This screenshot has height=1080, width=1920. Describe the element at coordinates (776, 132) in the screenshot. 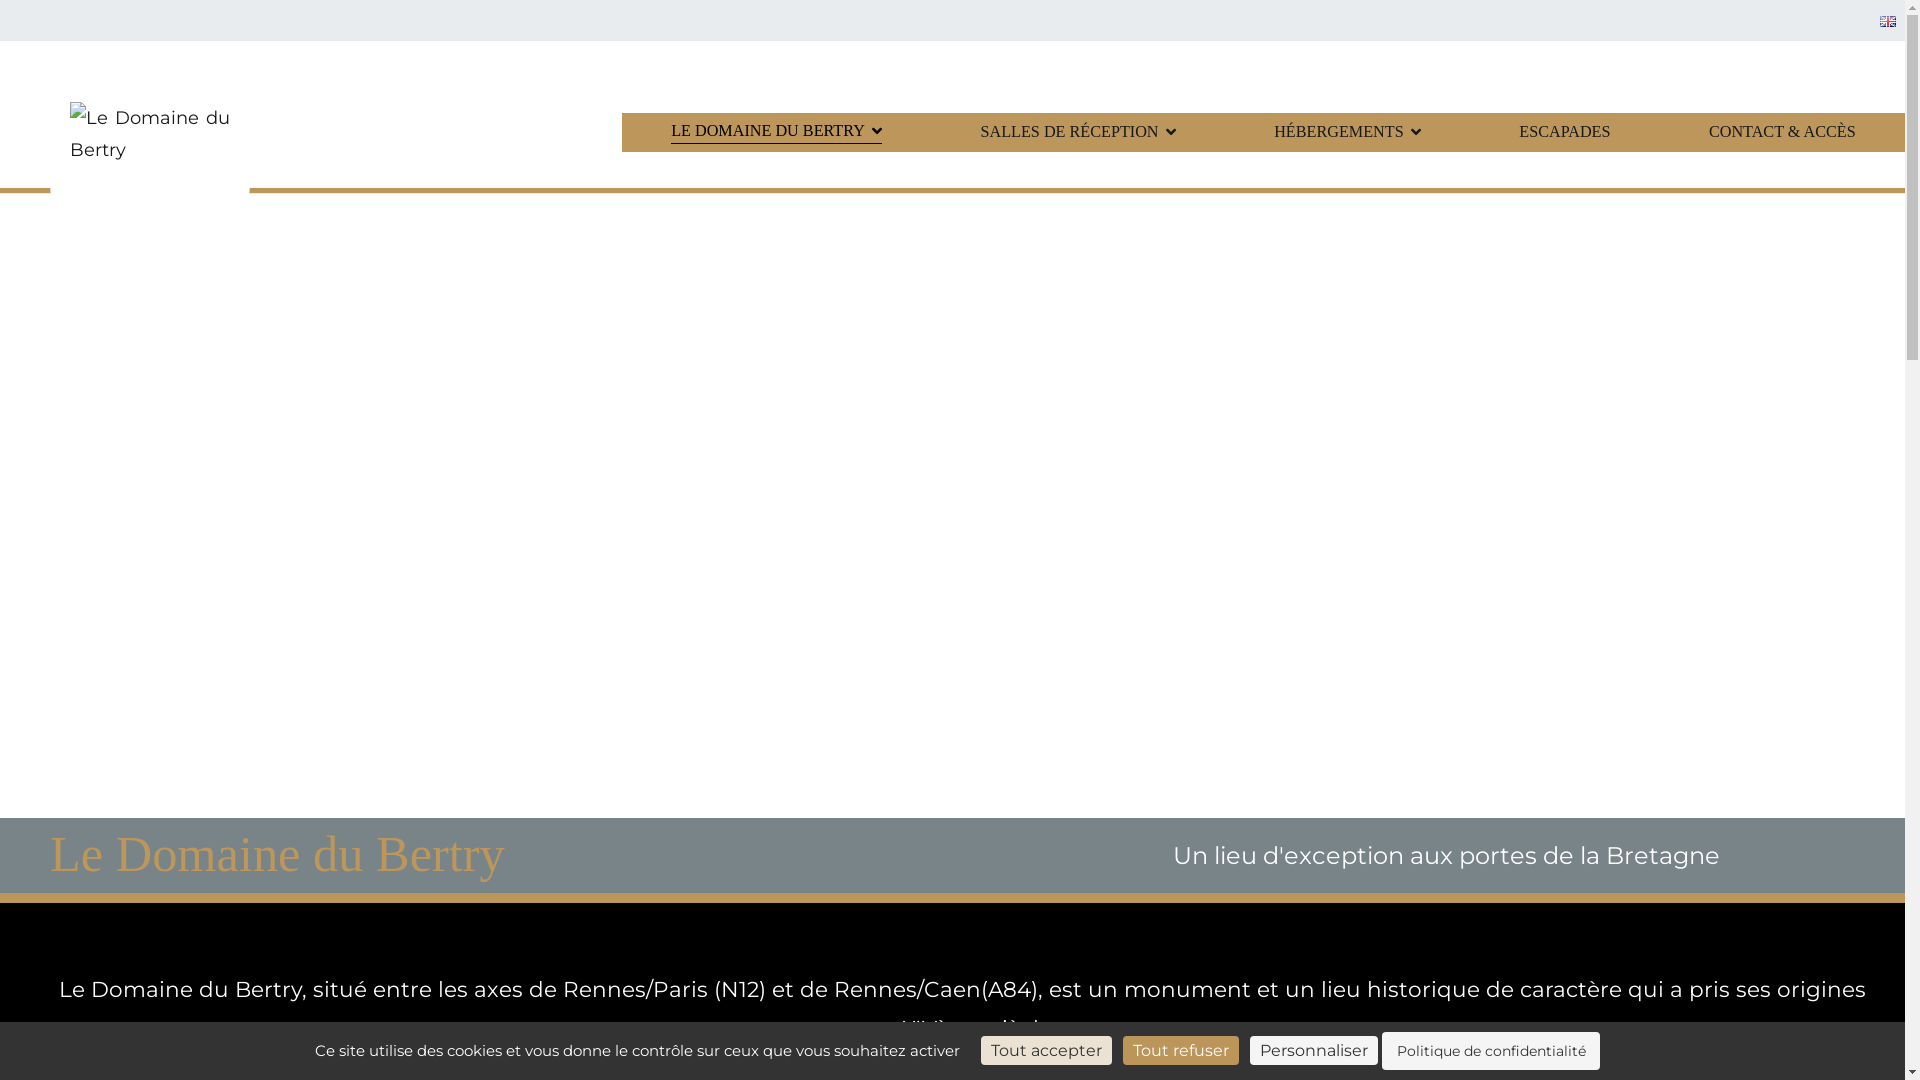

I see `LE DOMAINE DU BERTRY` at that location.